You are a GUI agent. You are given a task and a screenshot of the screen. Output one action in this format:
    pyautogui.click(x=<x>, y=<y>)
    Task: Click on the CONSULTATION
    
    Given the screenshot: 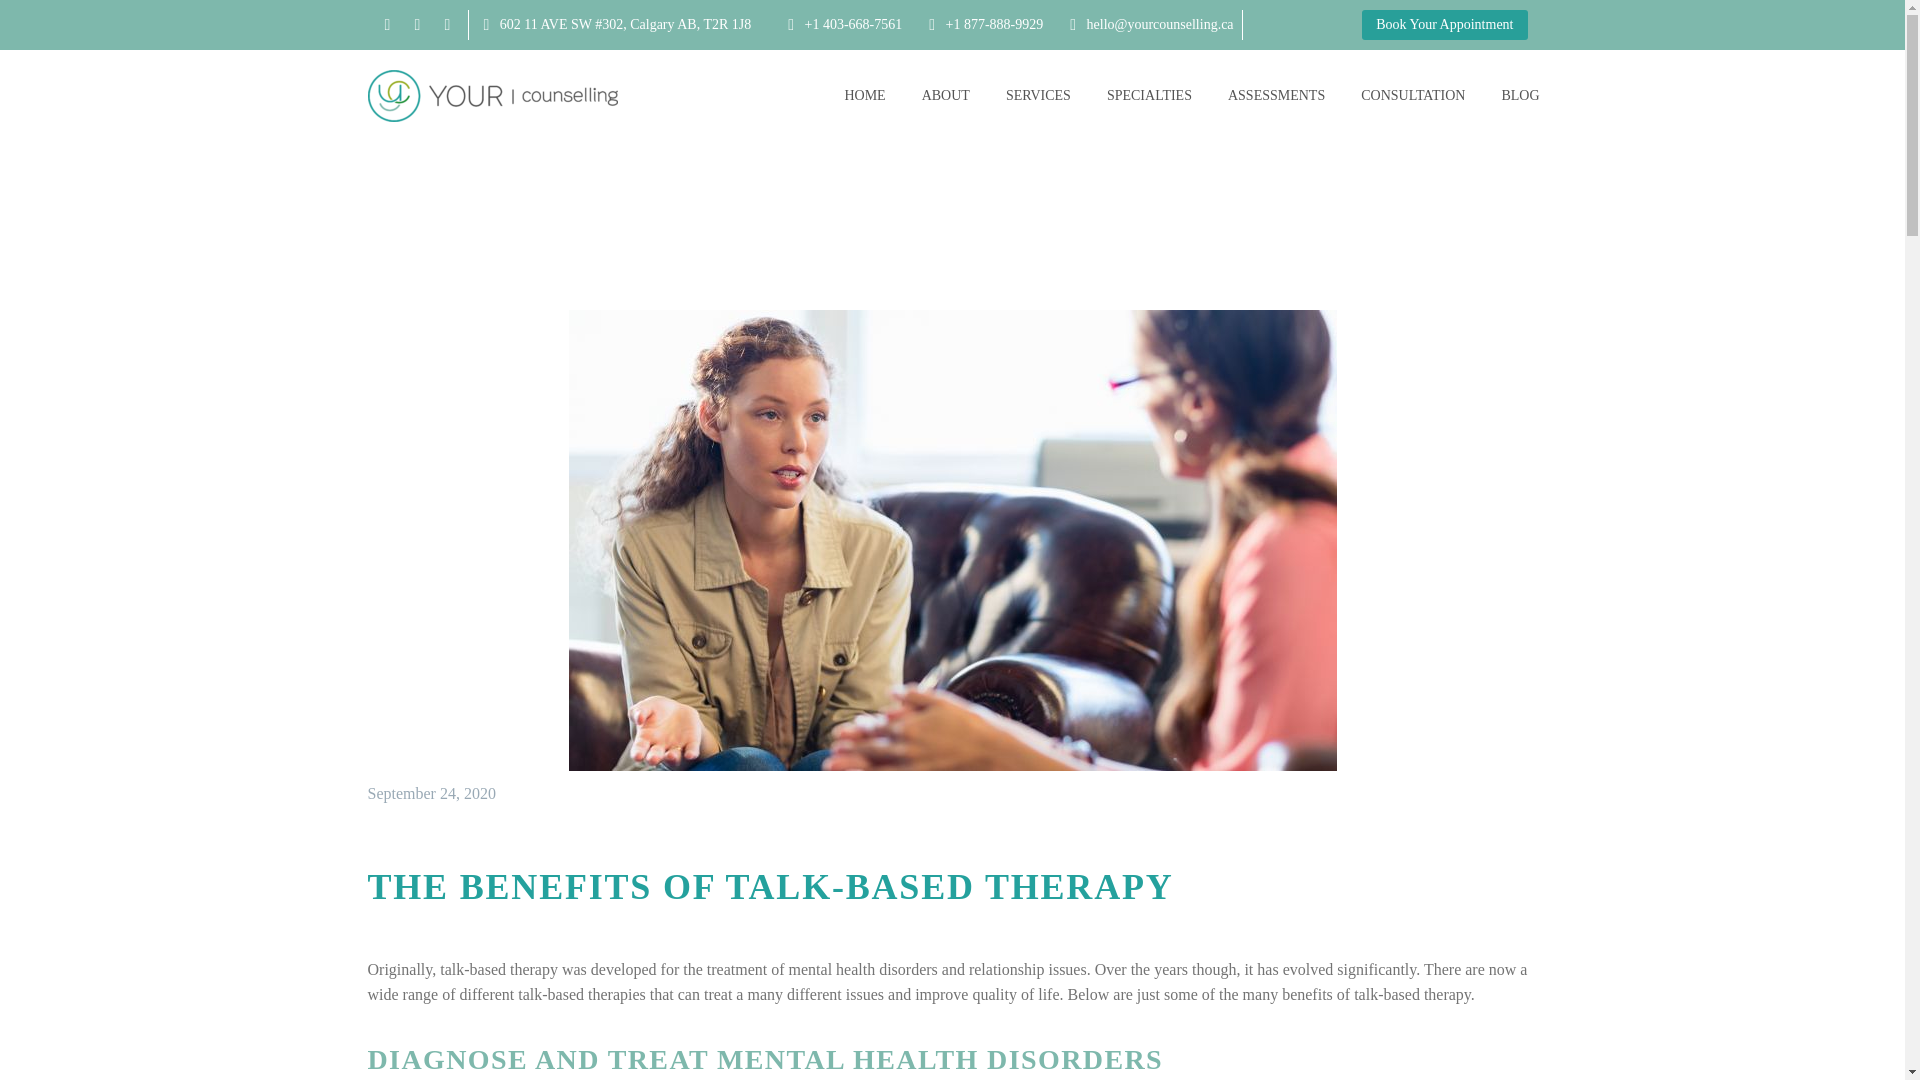 What is the action you would take?
    pyautogui.click(x=1412, y=96)
    